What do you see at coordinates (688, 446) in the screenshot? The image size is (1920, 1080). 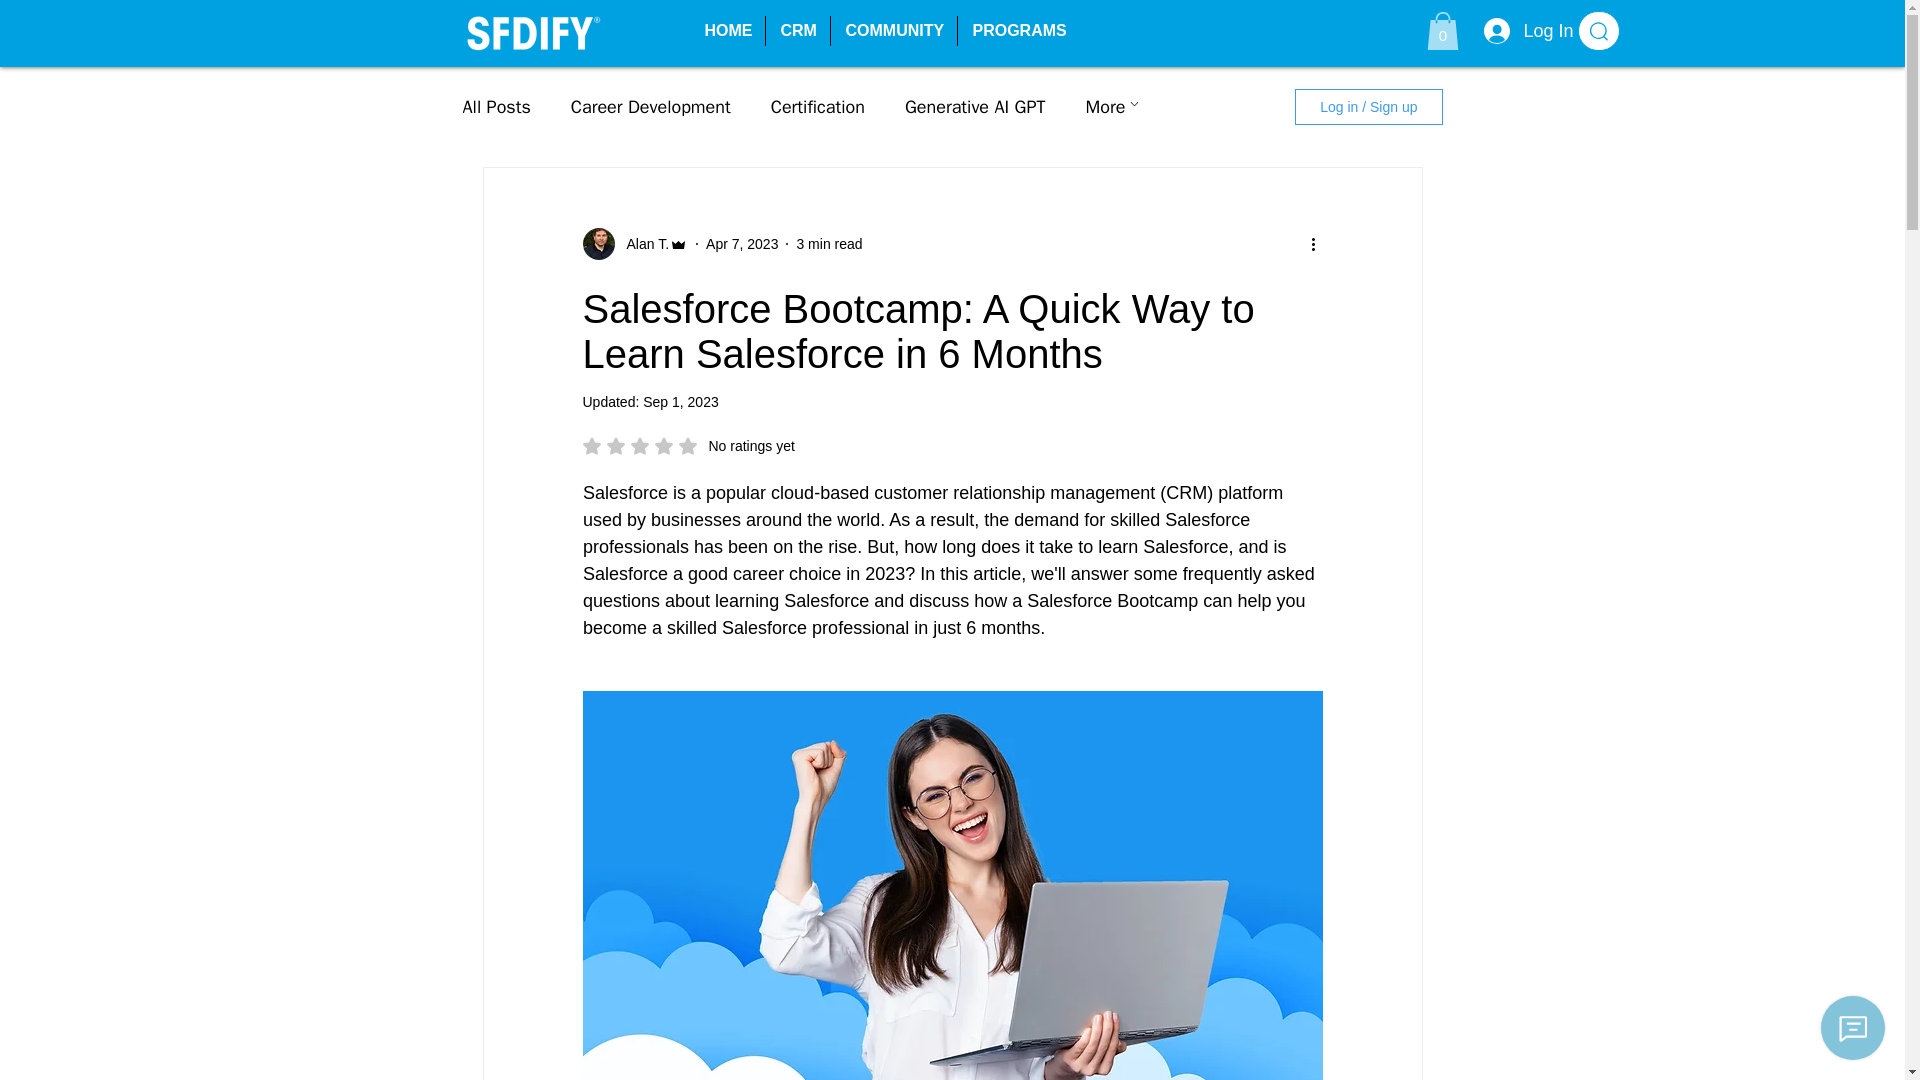 I see `Certification` at bounding box center [688, 446].